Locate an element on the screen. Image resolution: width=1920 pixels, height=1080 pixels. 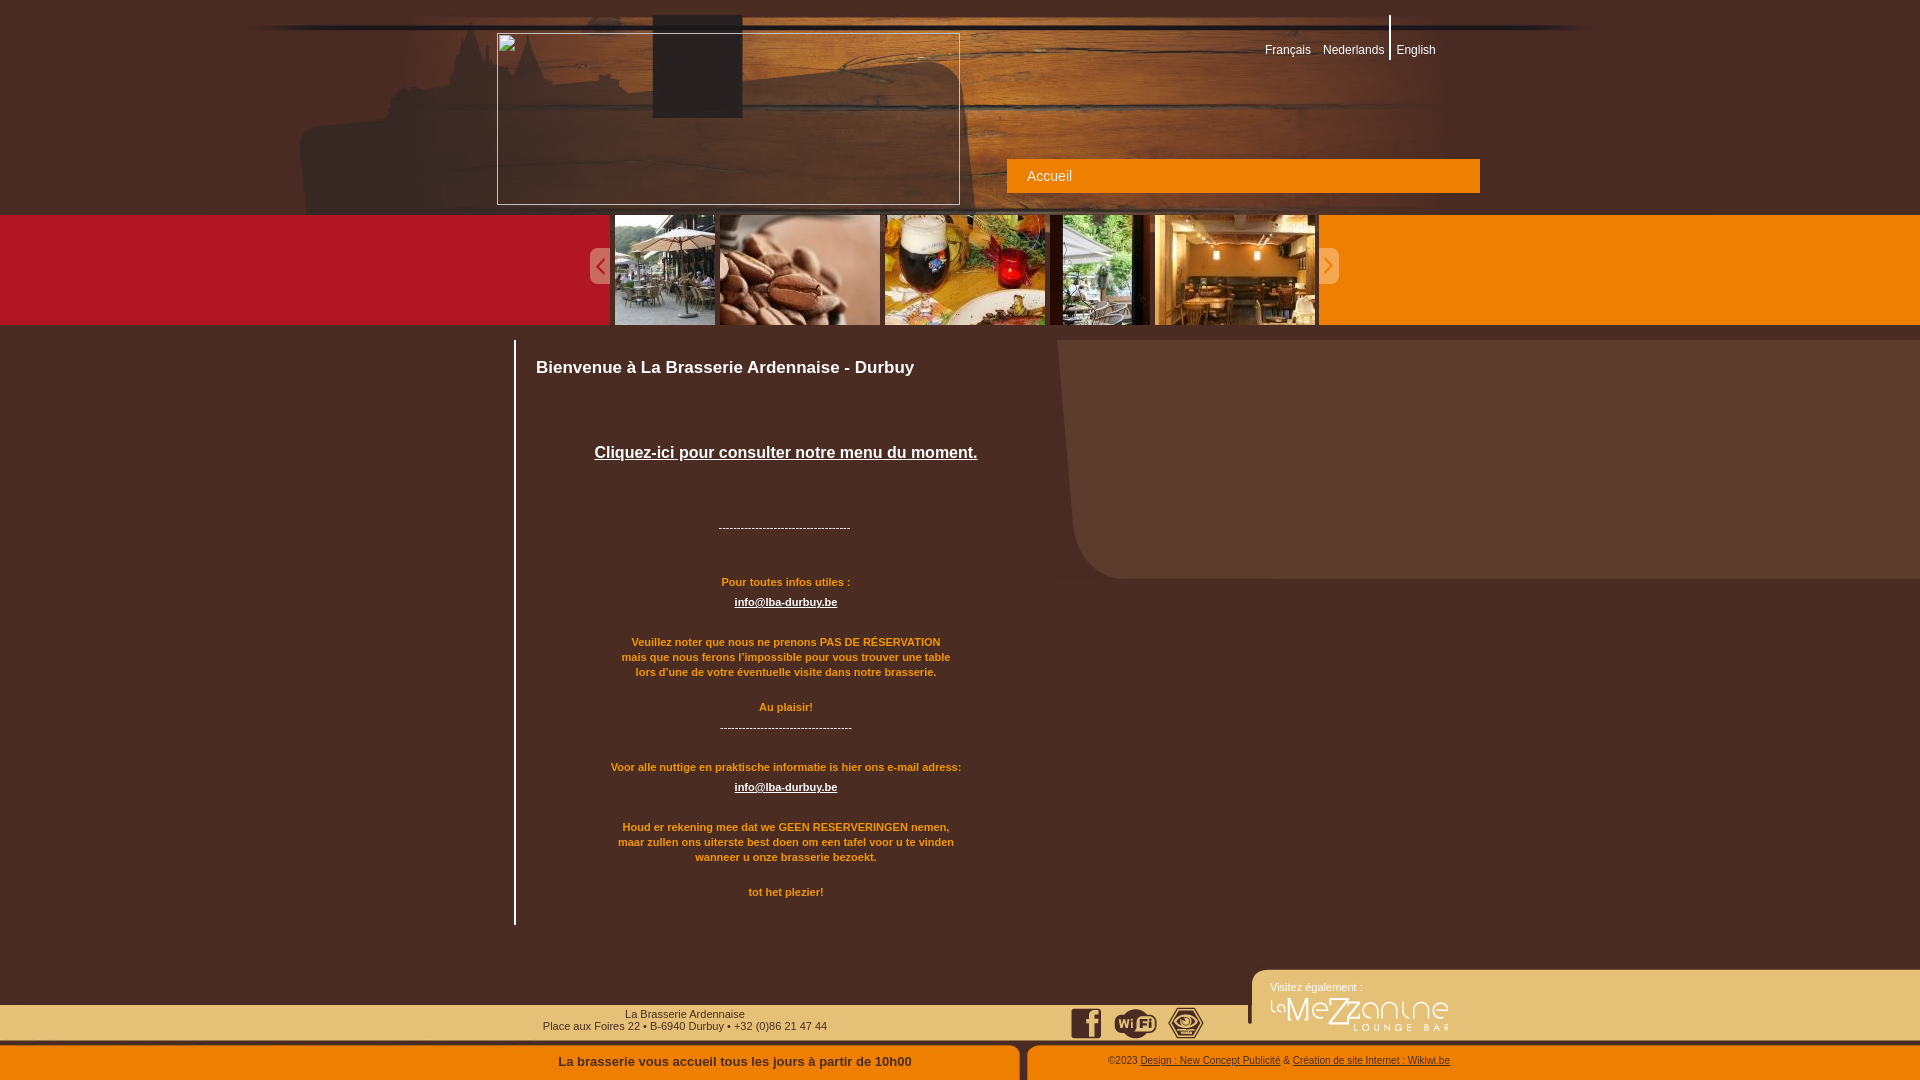
info@lba-durbuy.be is located at coordinates (786, 787).